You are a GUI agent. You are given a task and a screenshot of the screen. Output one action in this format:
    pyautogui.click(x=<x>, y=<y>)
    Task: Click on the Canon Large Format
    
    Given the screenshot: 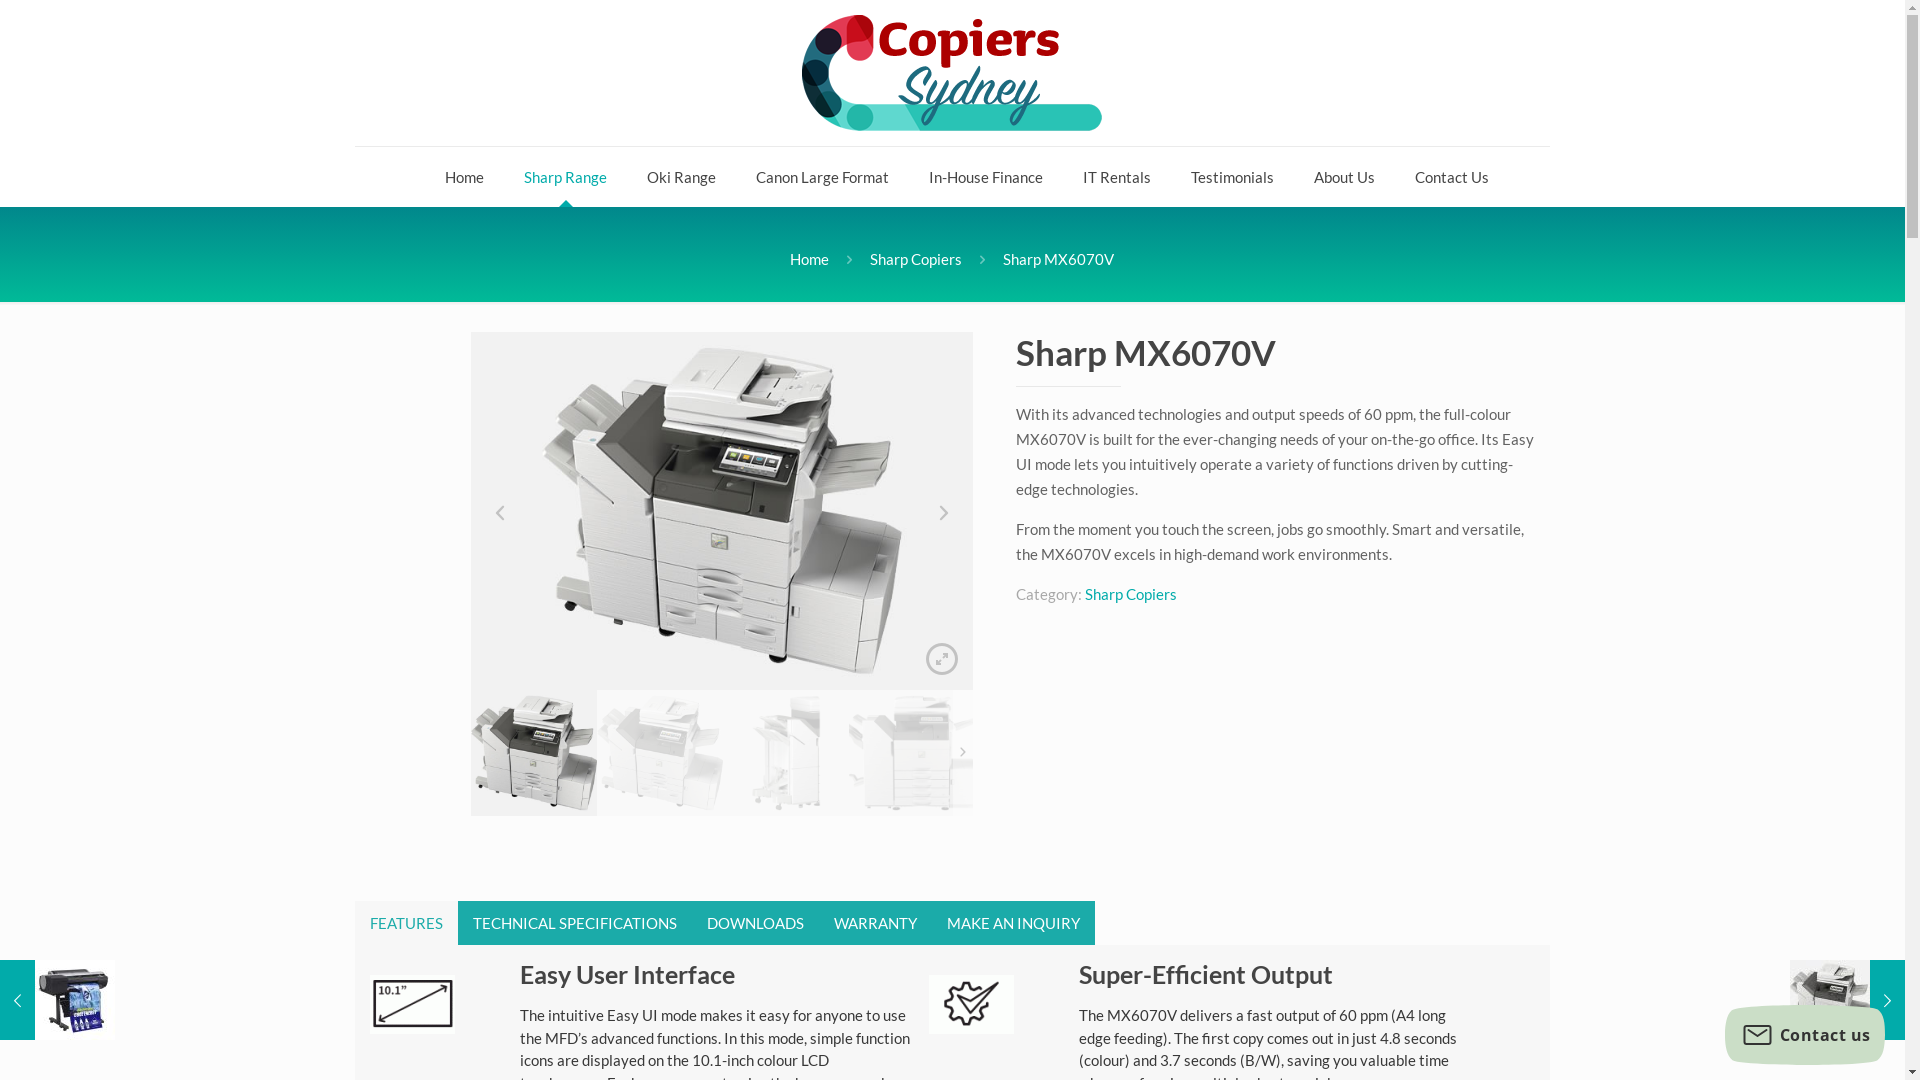 What is the action you would take?
    pyautogui.click(x=822, y=177)
    